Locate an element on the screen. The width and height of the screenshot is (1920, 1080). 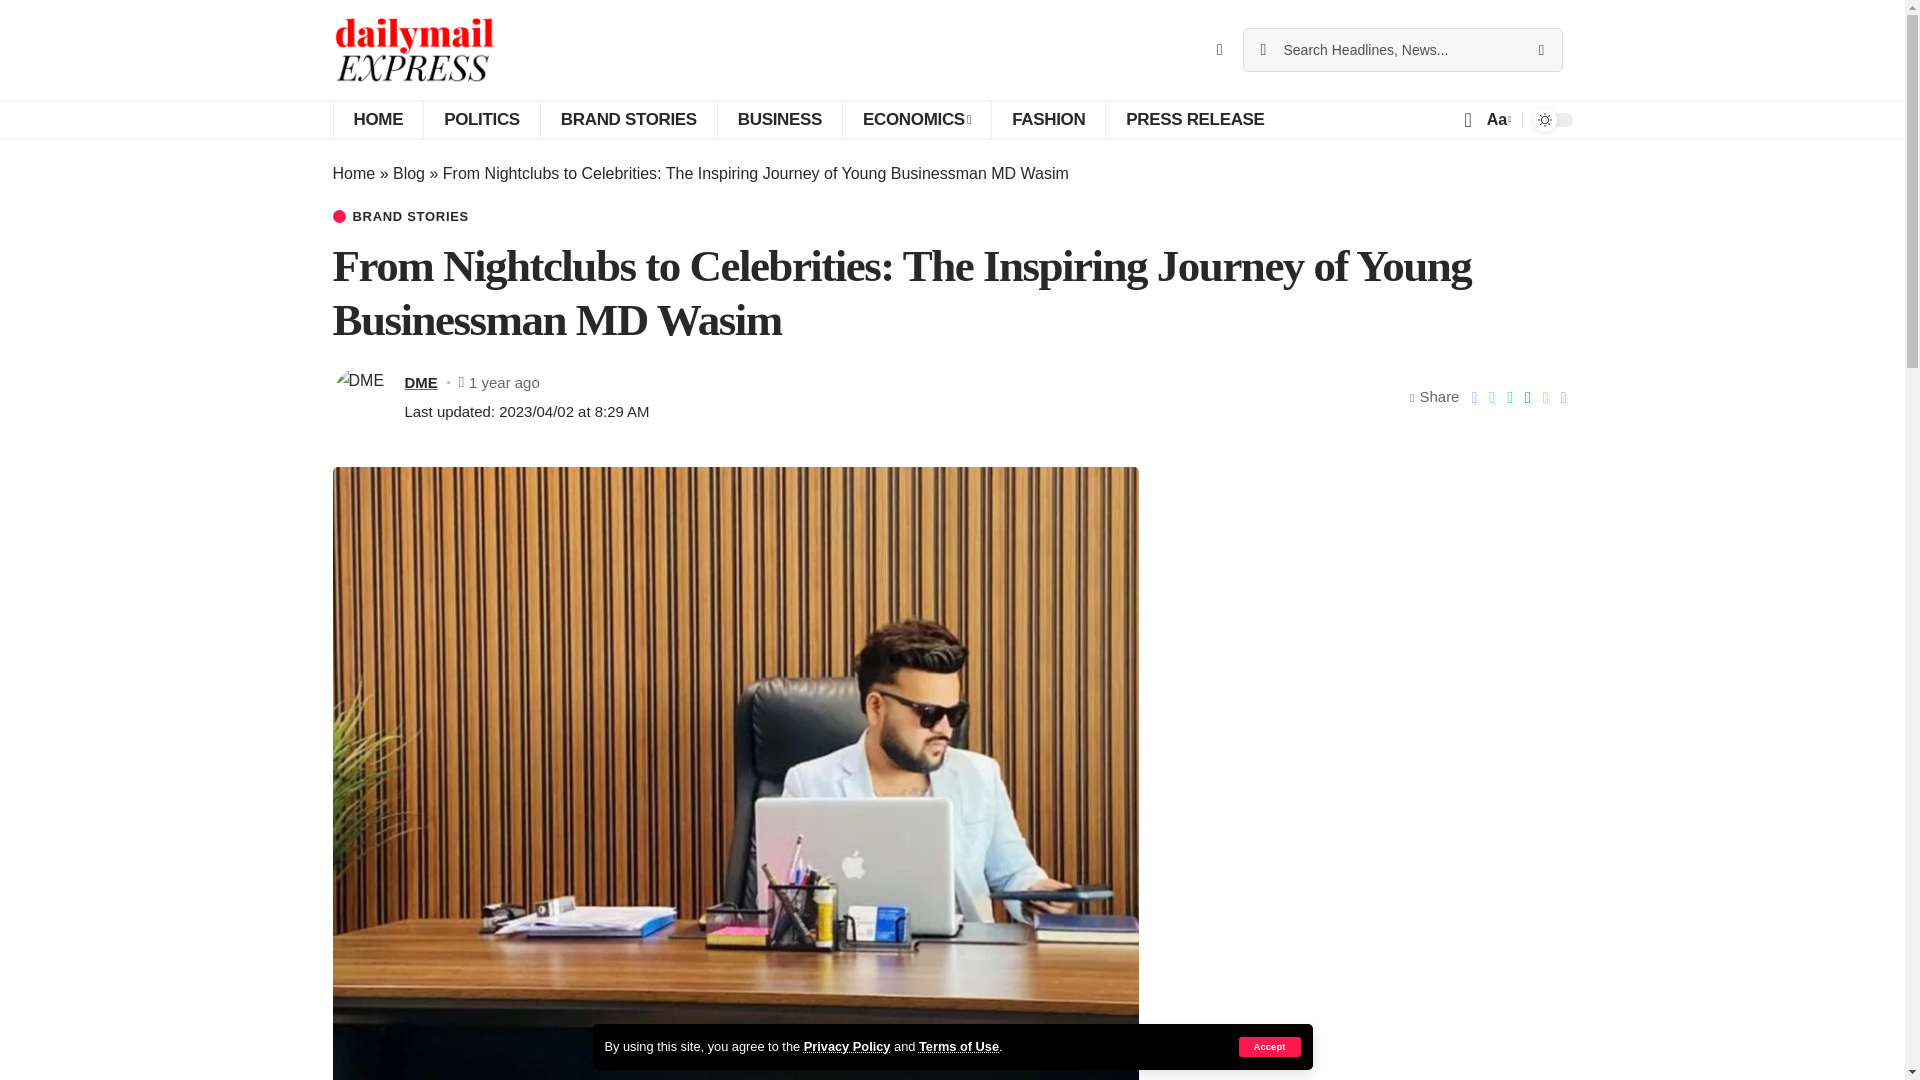
Daily Mail Express is located at coordinates (414, 50).